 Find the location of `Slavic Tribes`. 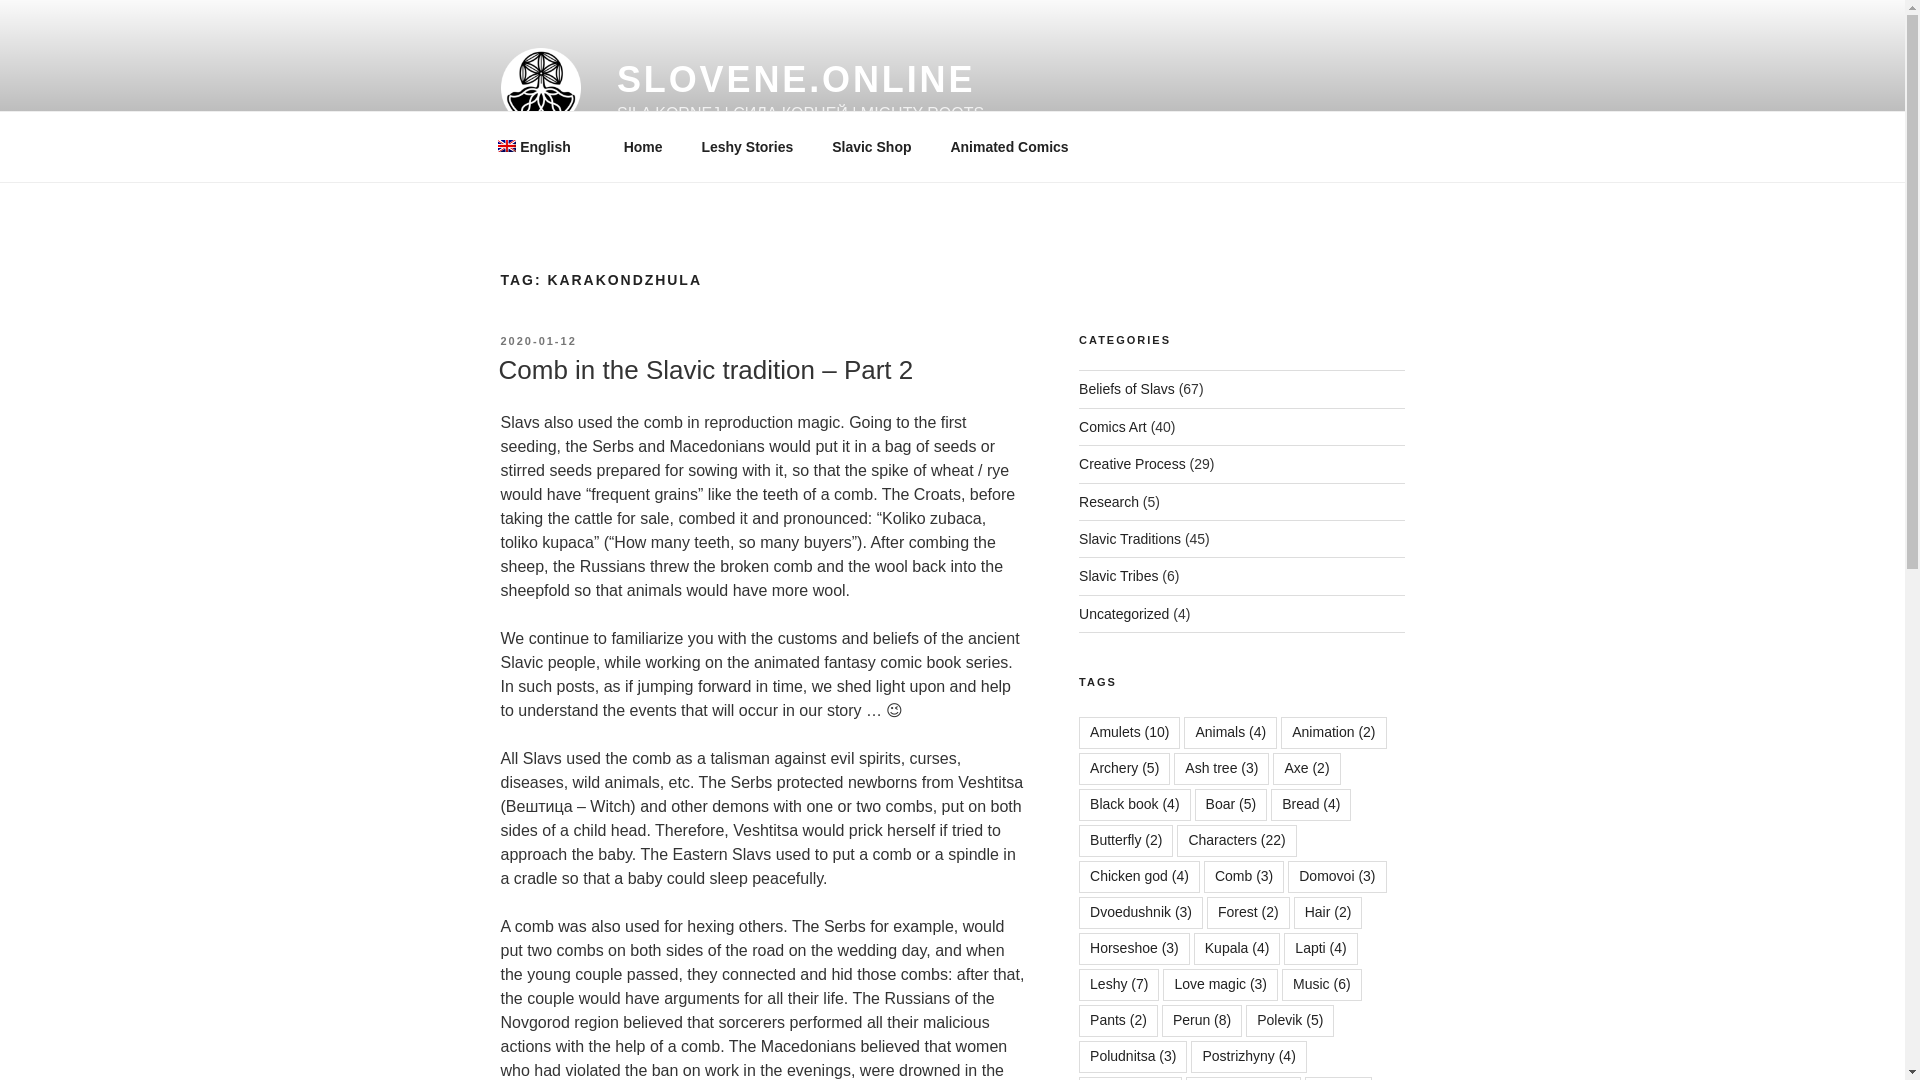

Slavic Tribes is located at coordinates (1118, 576).